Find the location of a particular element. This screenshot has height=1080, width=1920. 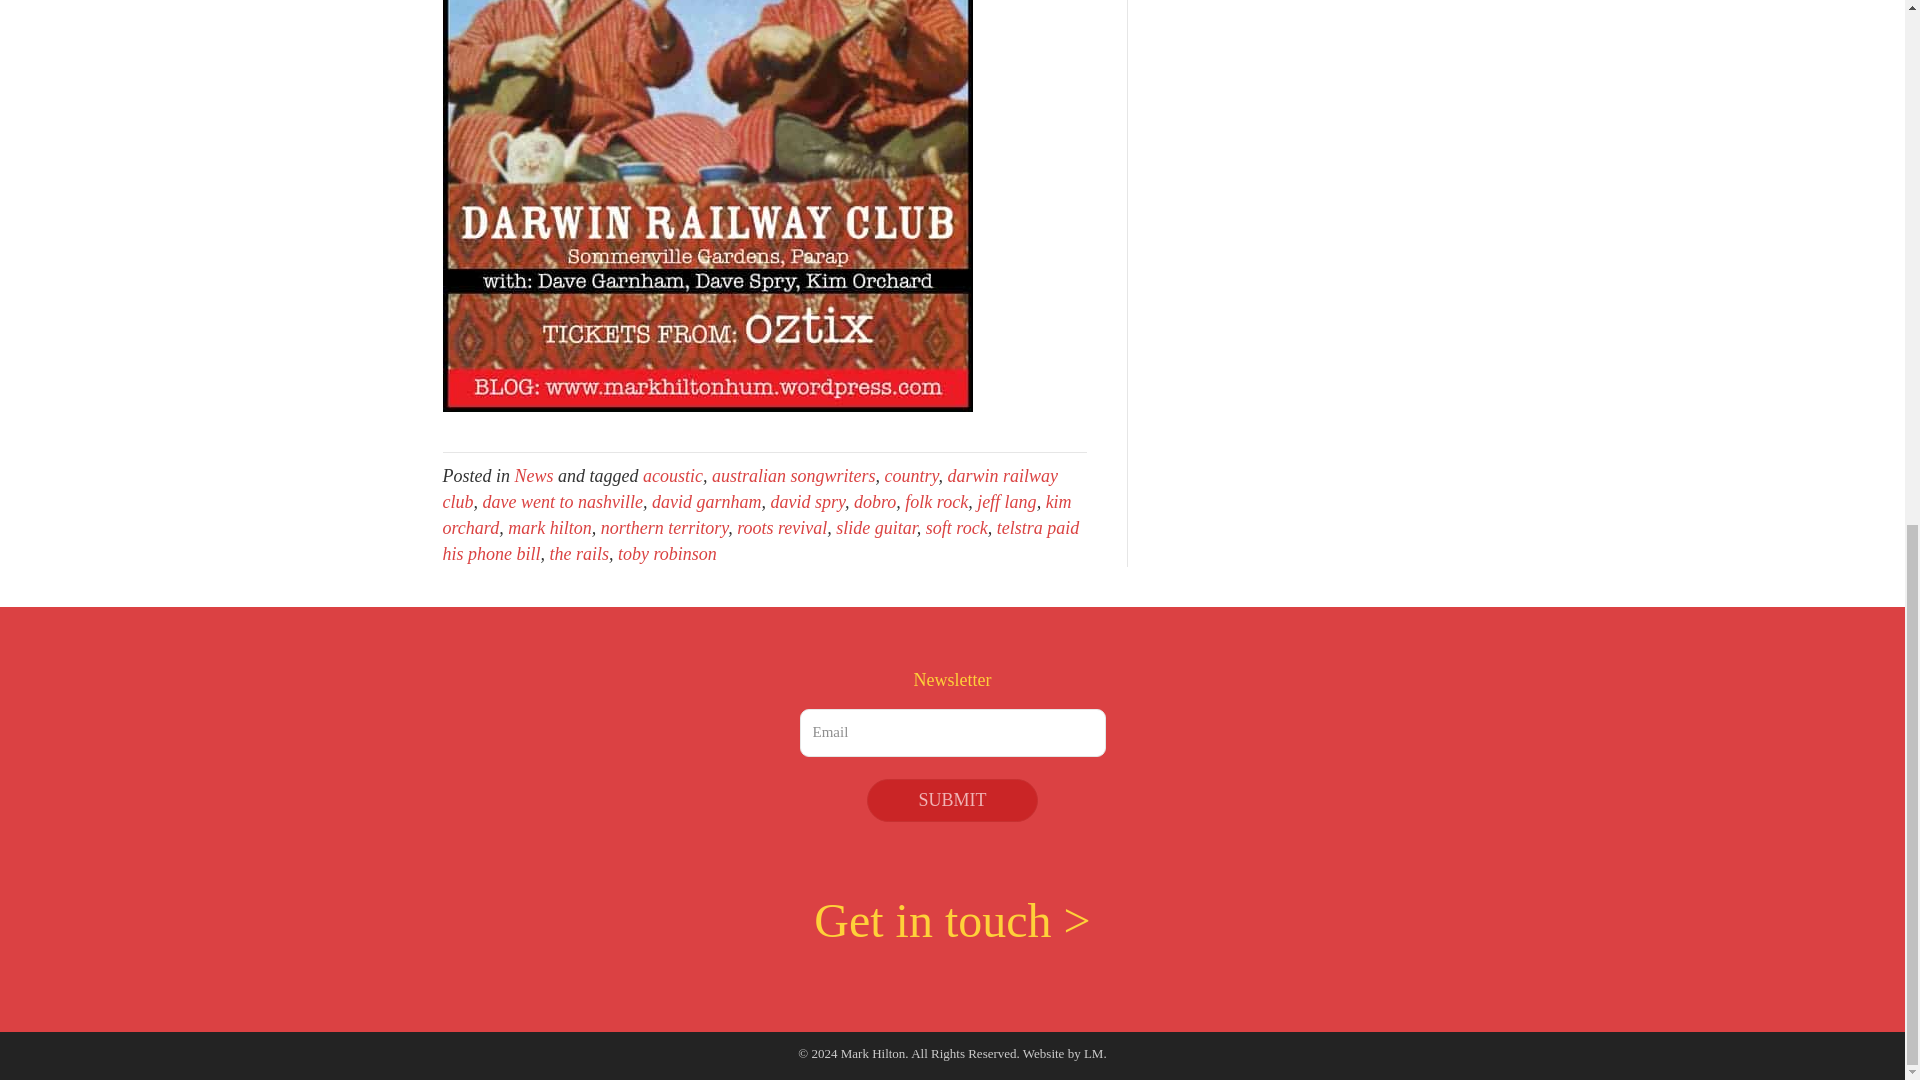

jeff lang is located at coordinates (1006, 502).